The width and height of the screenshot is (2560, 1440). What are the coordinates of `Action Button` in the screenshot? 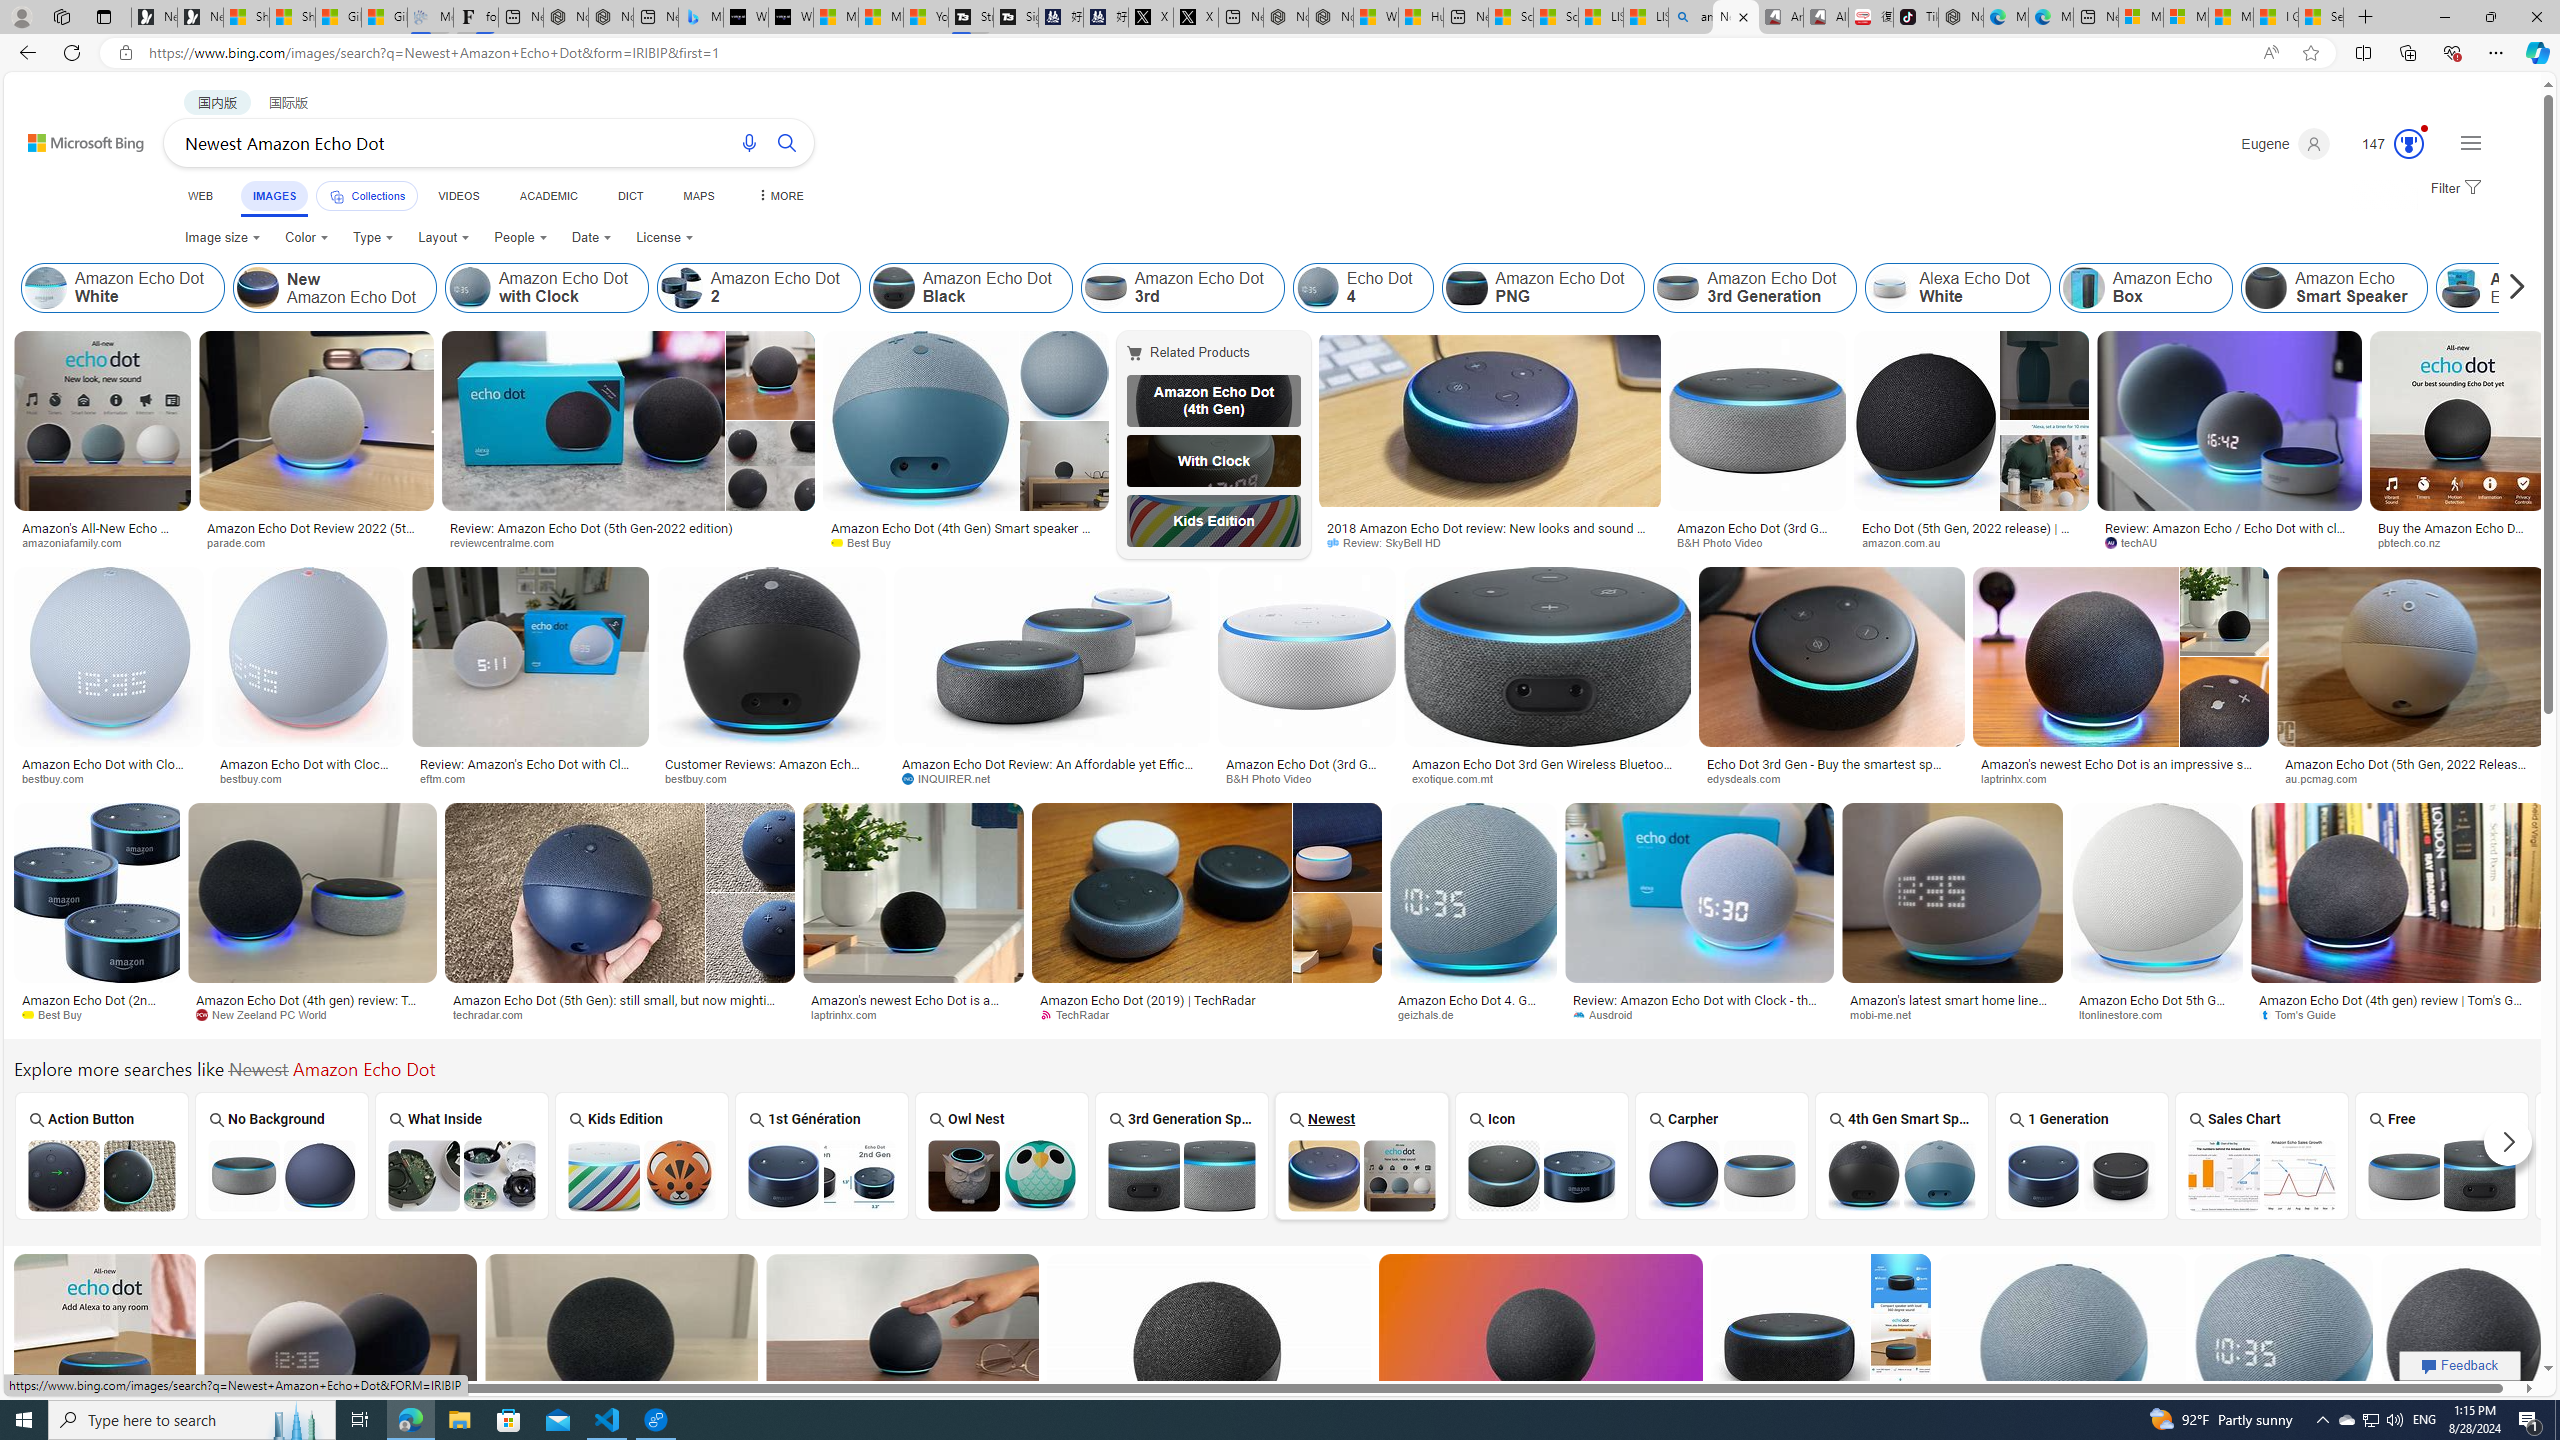 It's located at (99, 1156).